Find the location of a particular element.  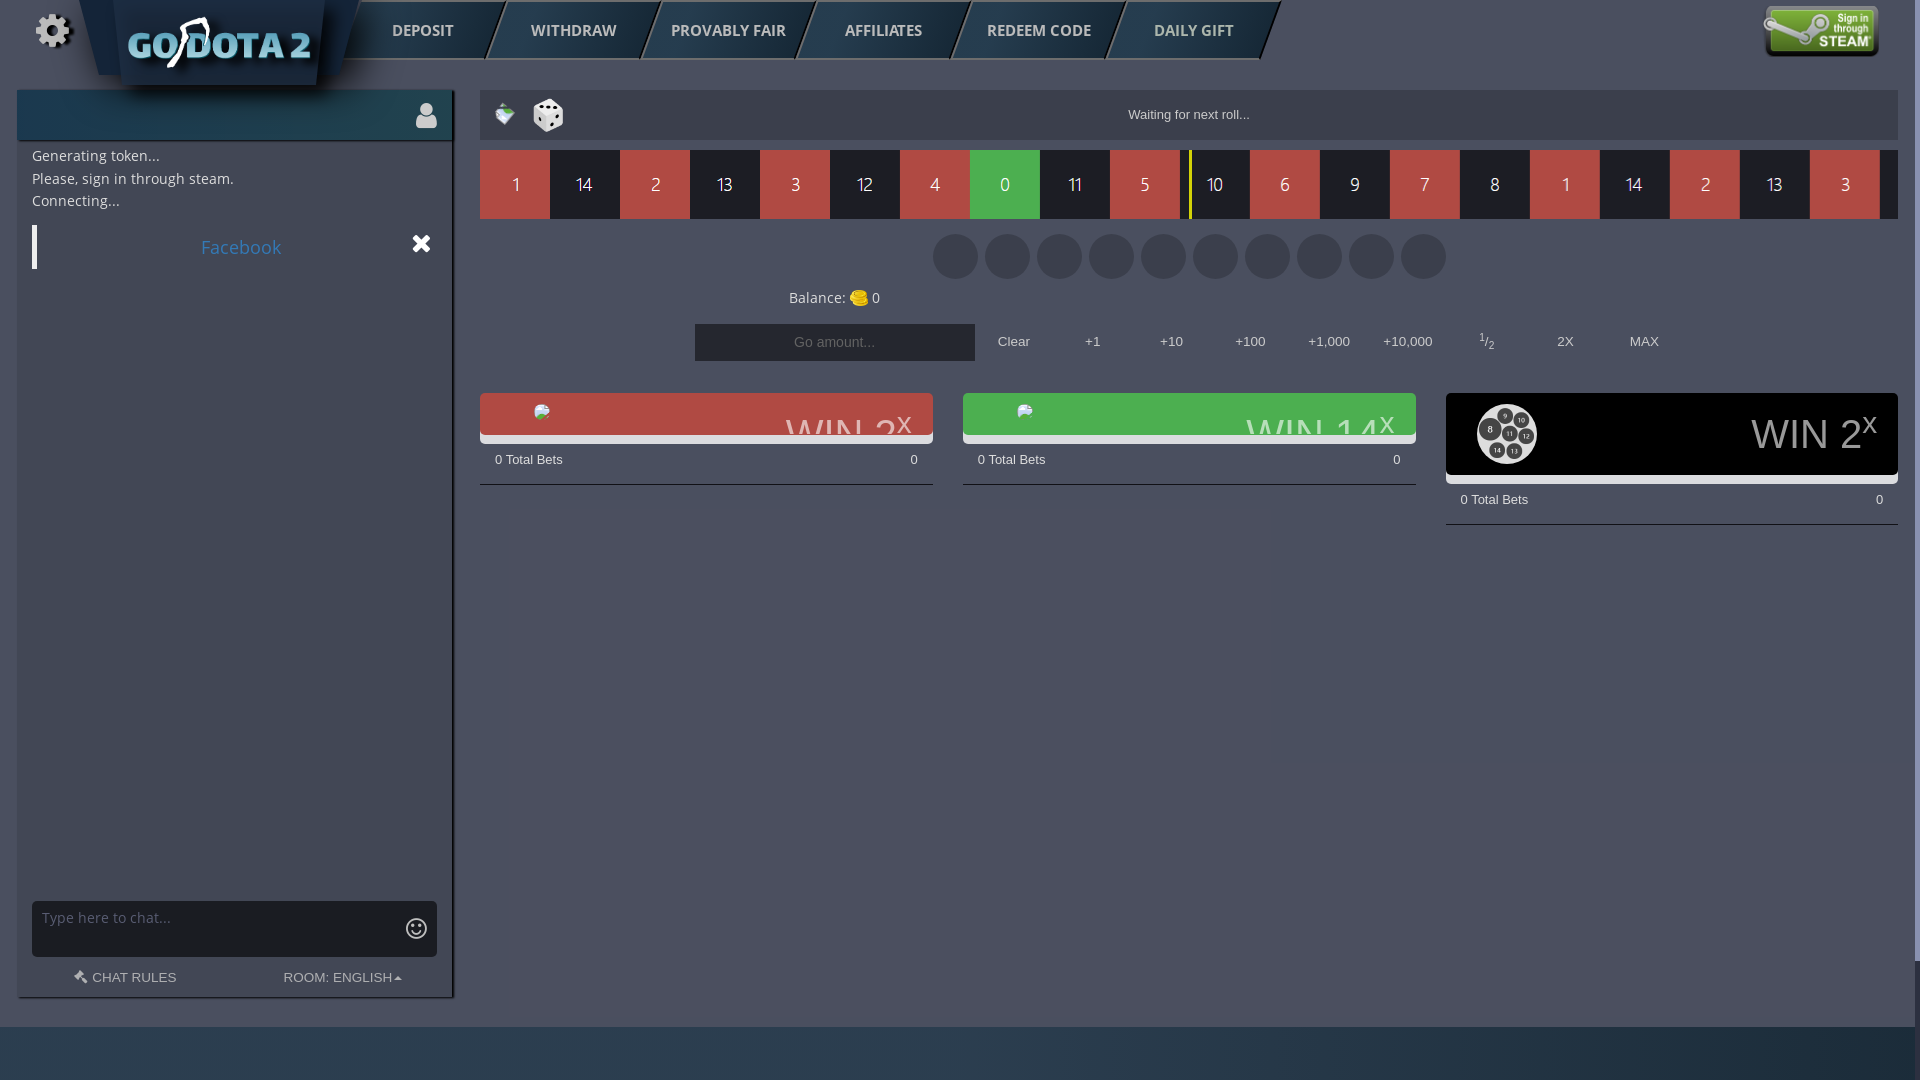

Roulette games is located at coordinates (500, 113).